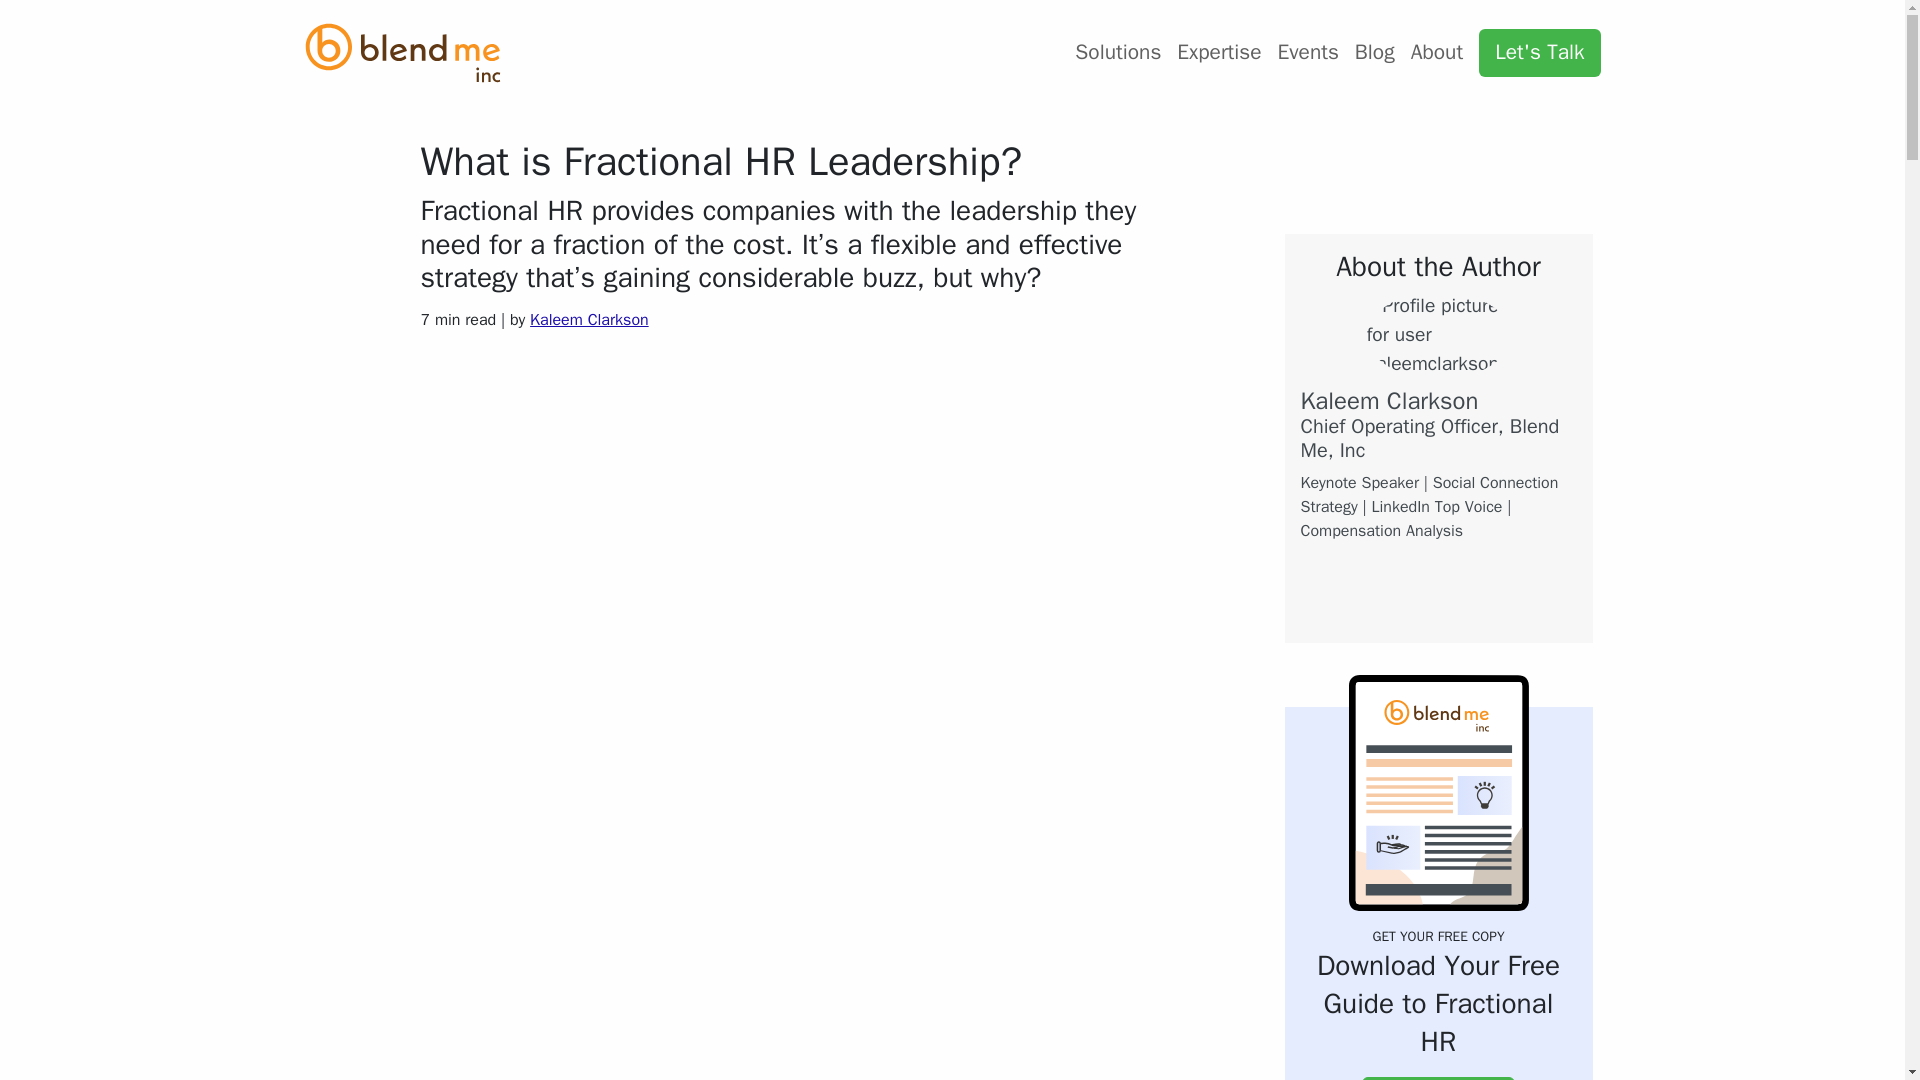 The height and width of the screenshot is (1080, 1920). I want to click on Let's Talk, so click(1538, 52).